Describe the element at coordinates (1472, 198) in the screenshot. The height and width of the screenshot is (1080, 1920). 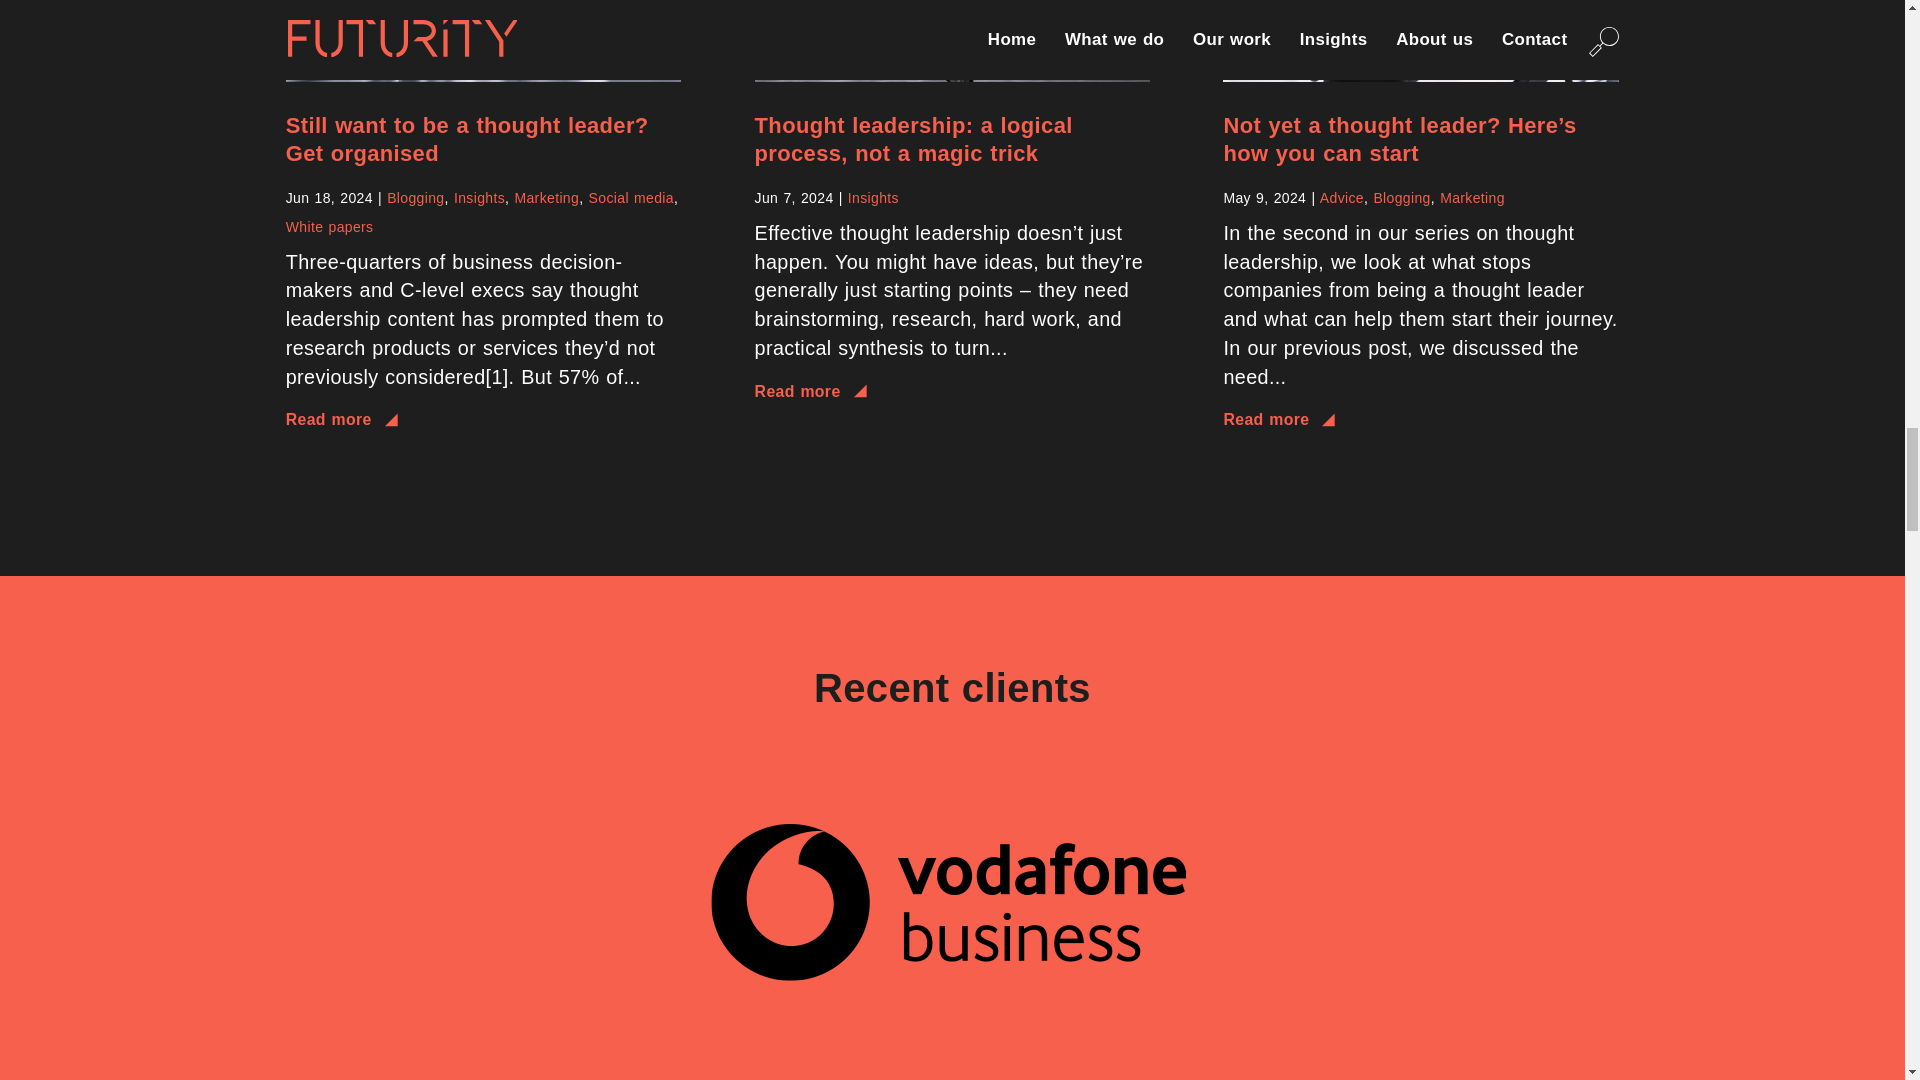
I see `Marketing` at that location.